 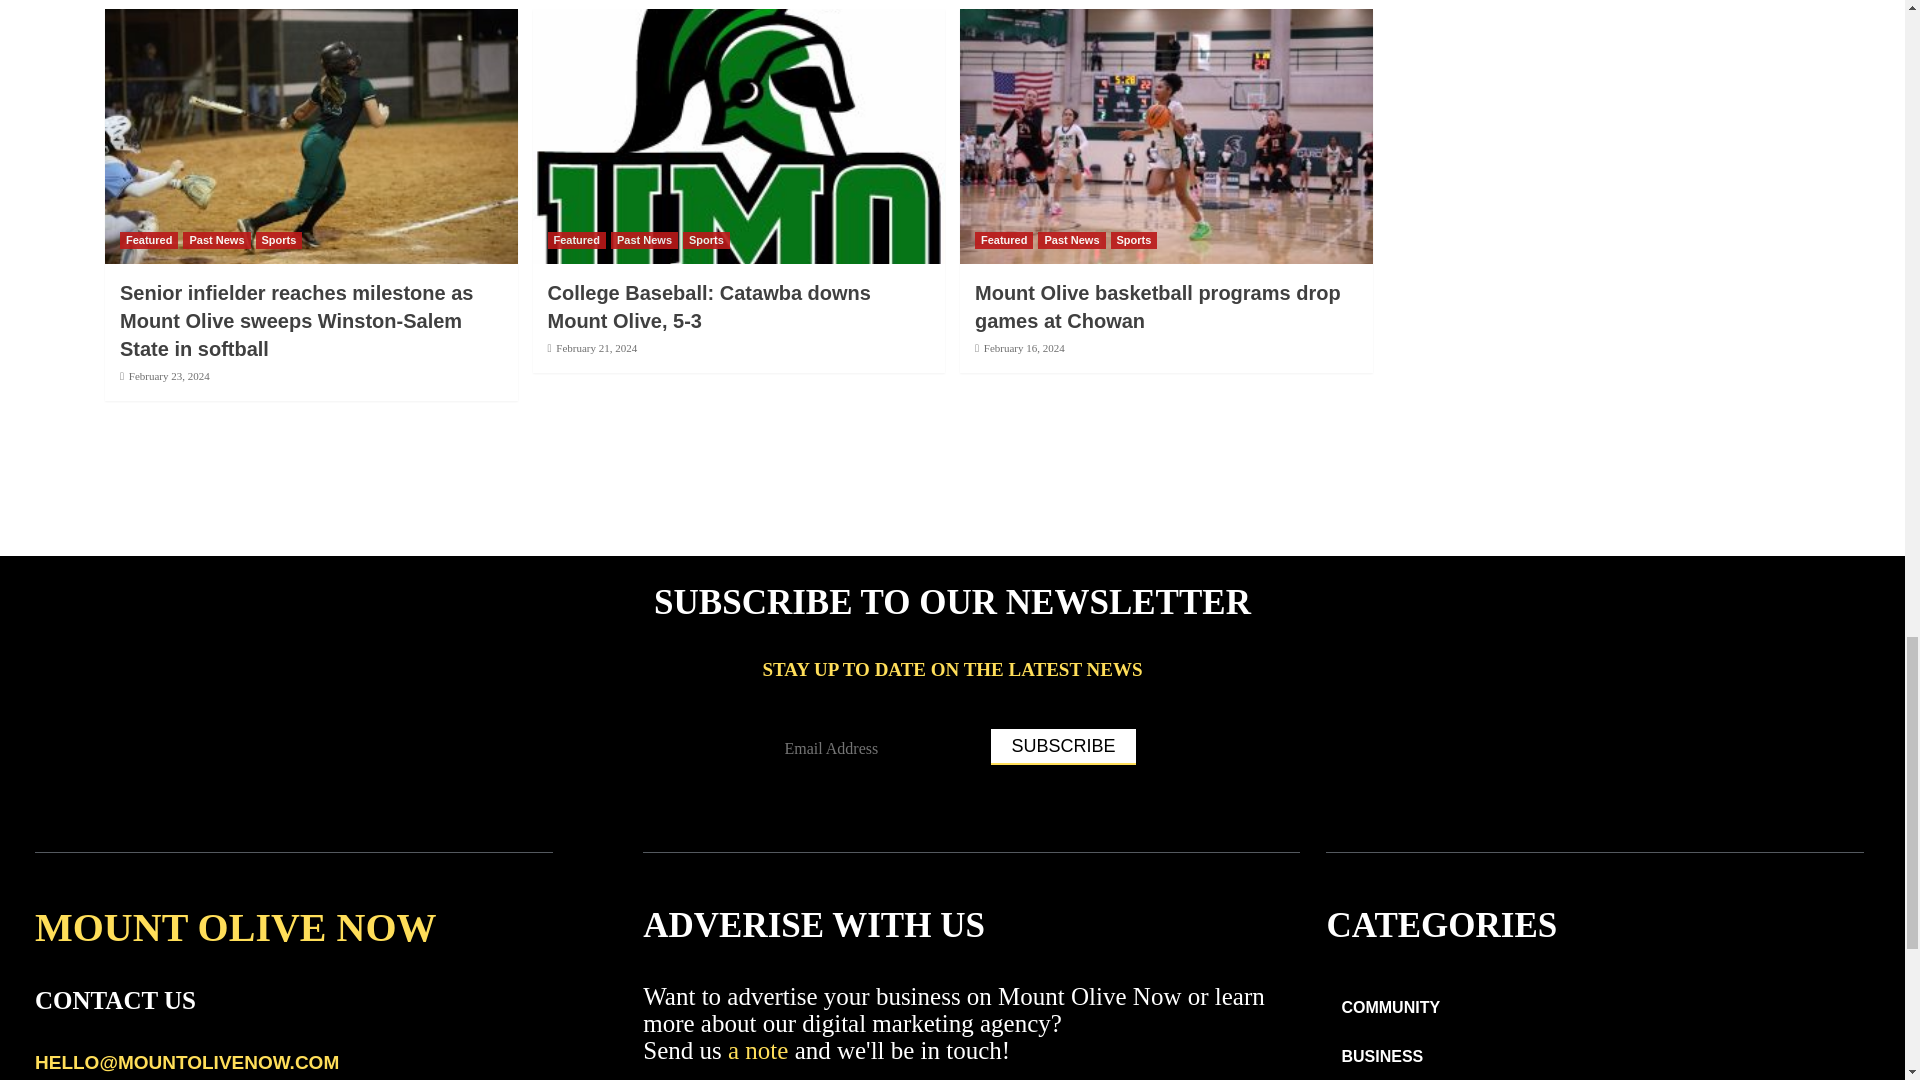 What do you see at coordinates (168, 376) in the screenshot?
I see `February 23, 2024` at bounding box center [168, 376].